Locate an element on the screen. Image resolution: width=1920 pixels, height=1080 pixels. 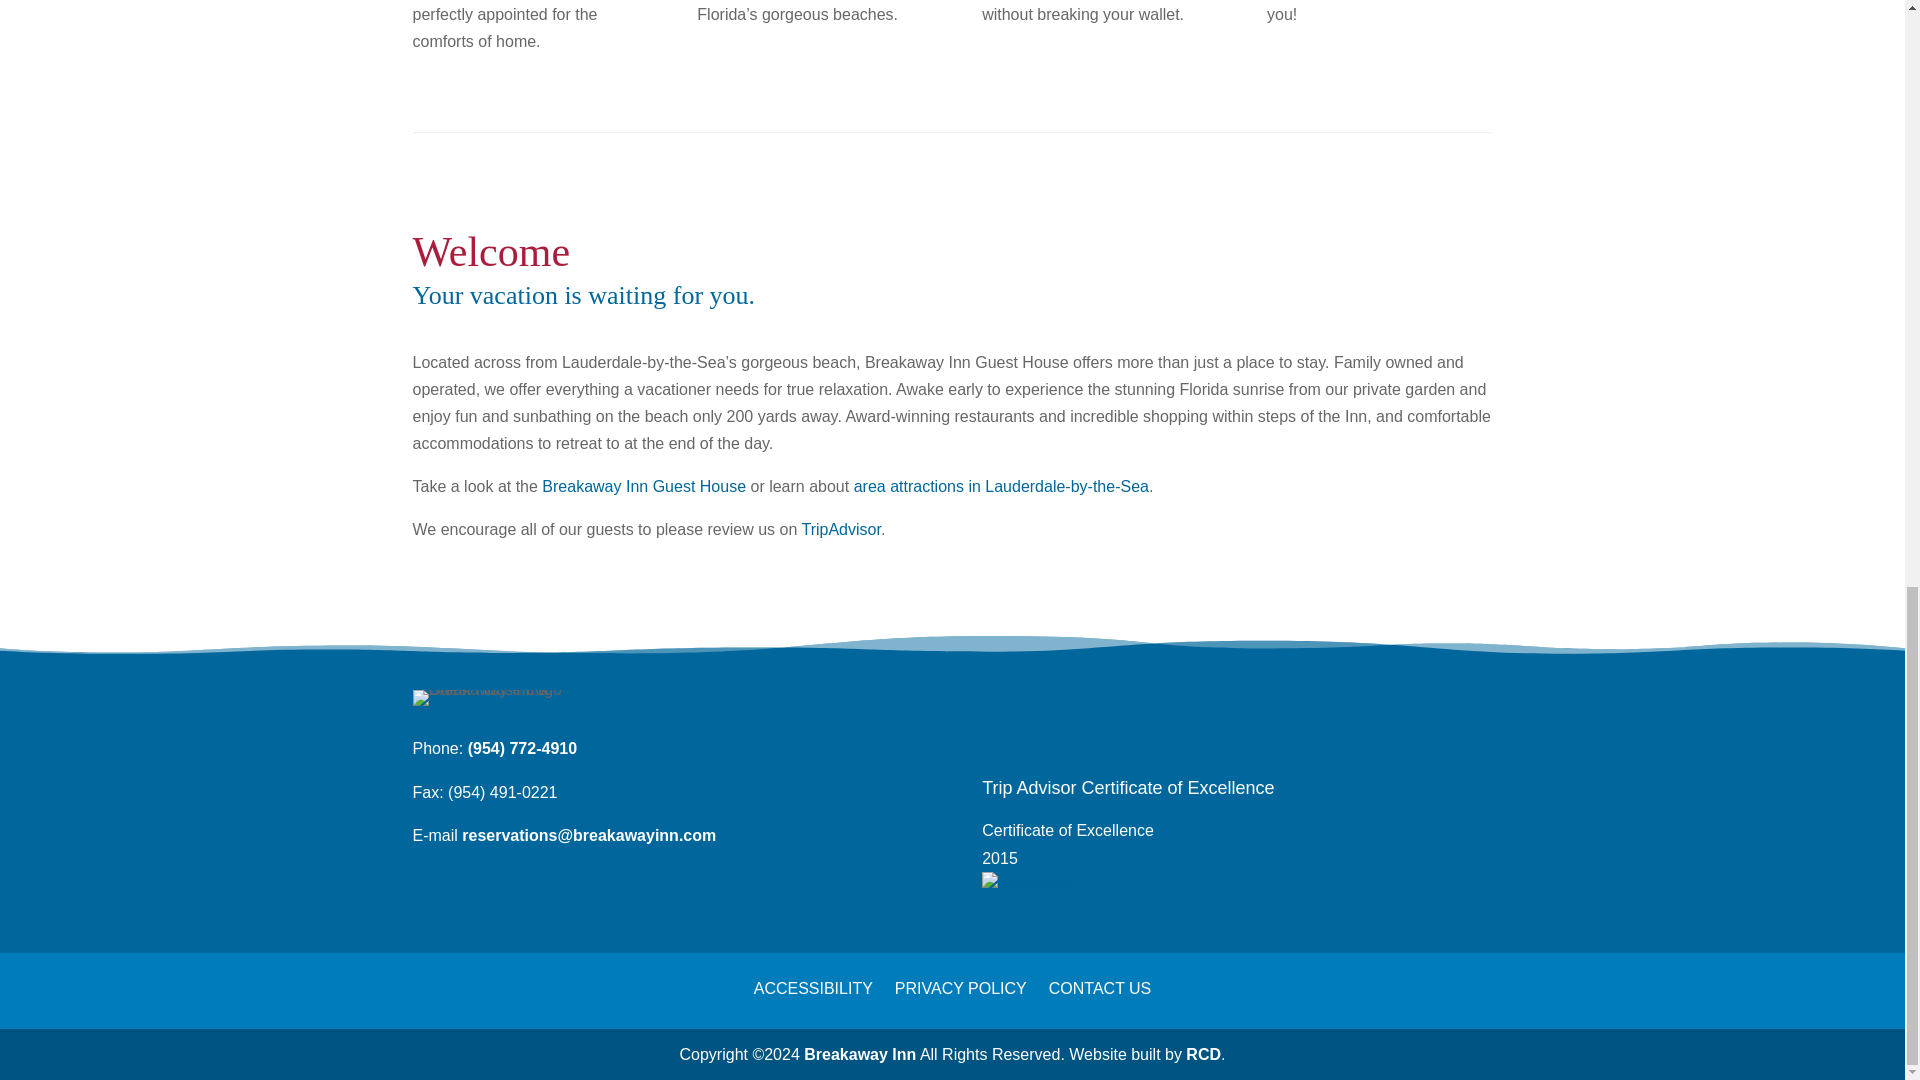
Breakaway Inn Guest House is located at coordinates (644, 486).